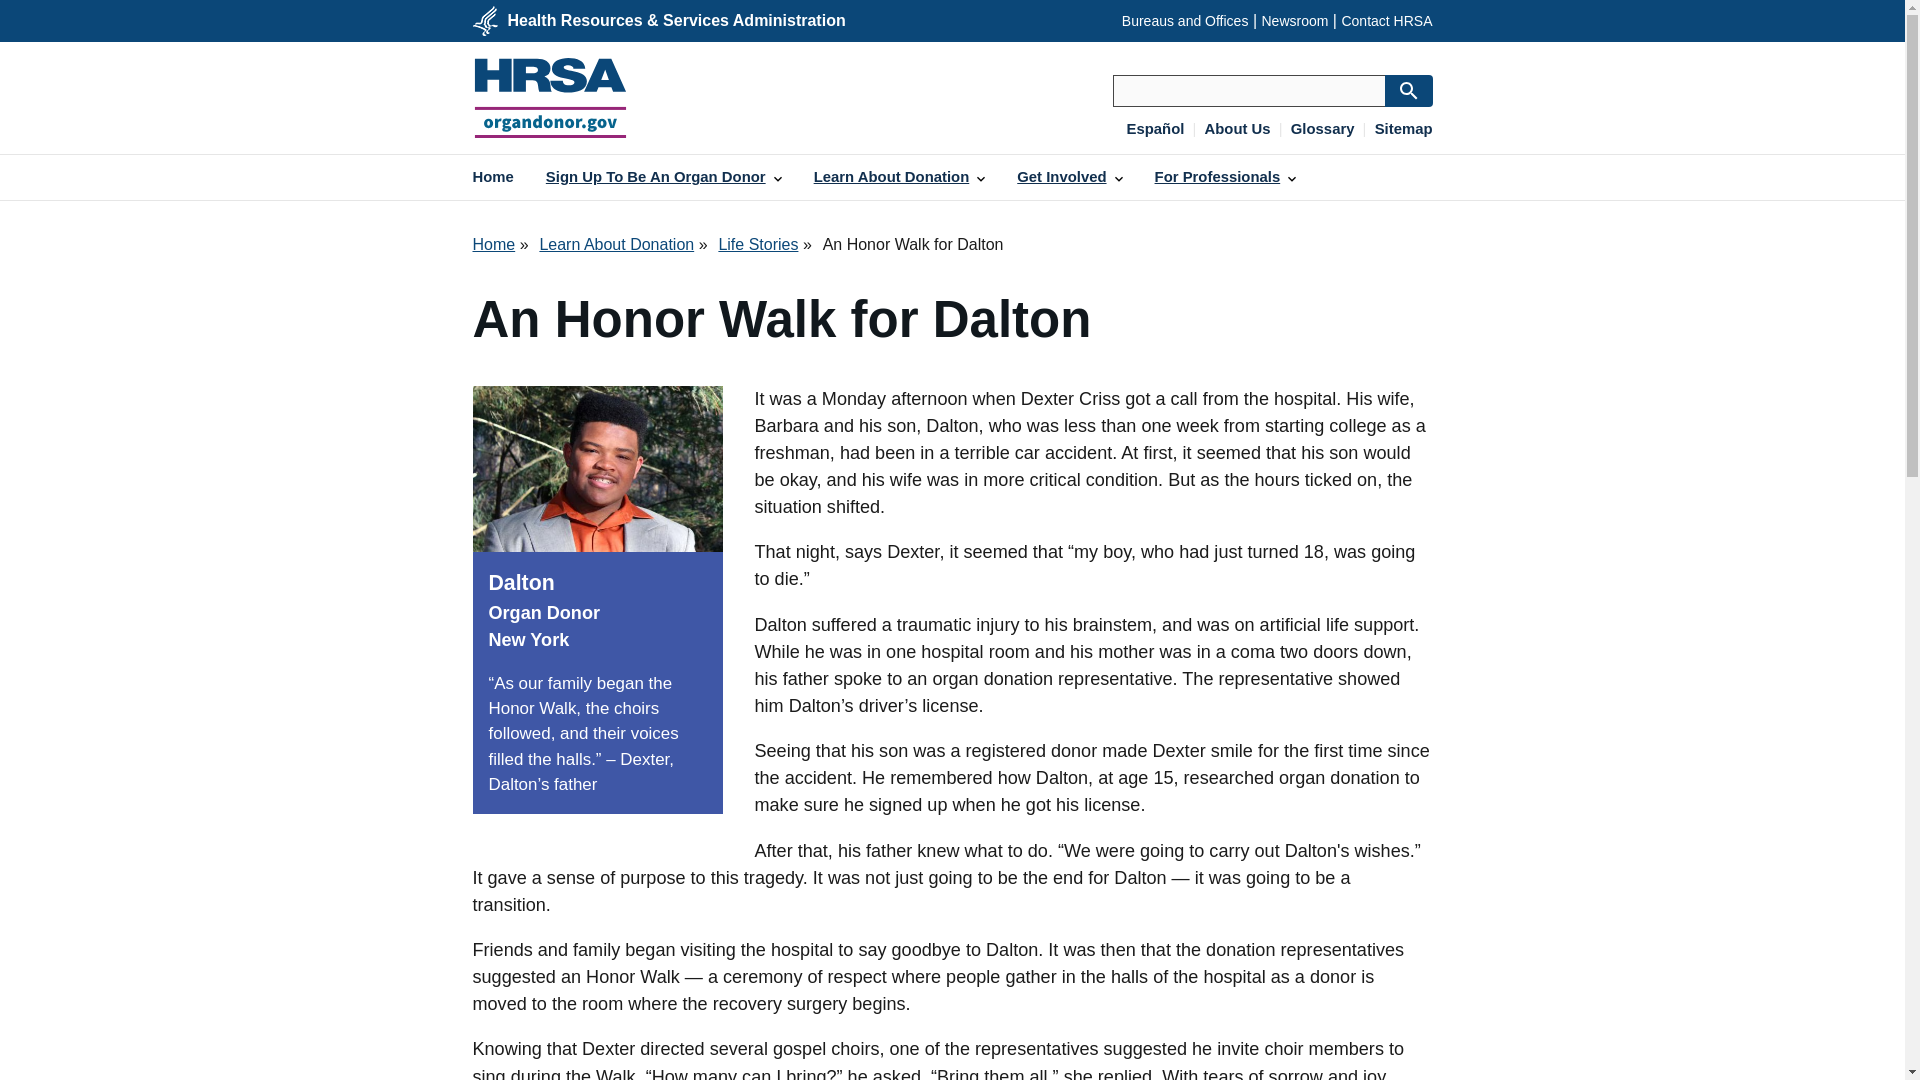 The height and width of the screenshot is (1080, 1920). I want to click on Glossary, so click(1322, 130).